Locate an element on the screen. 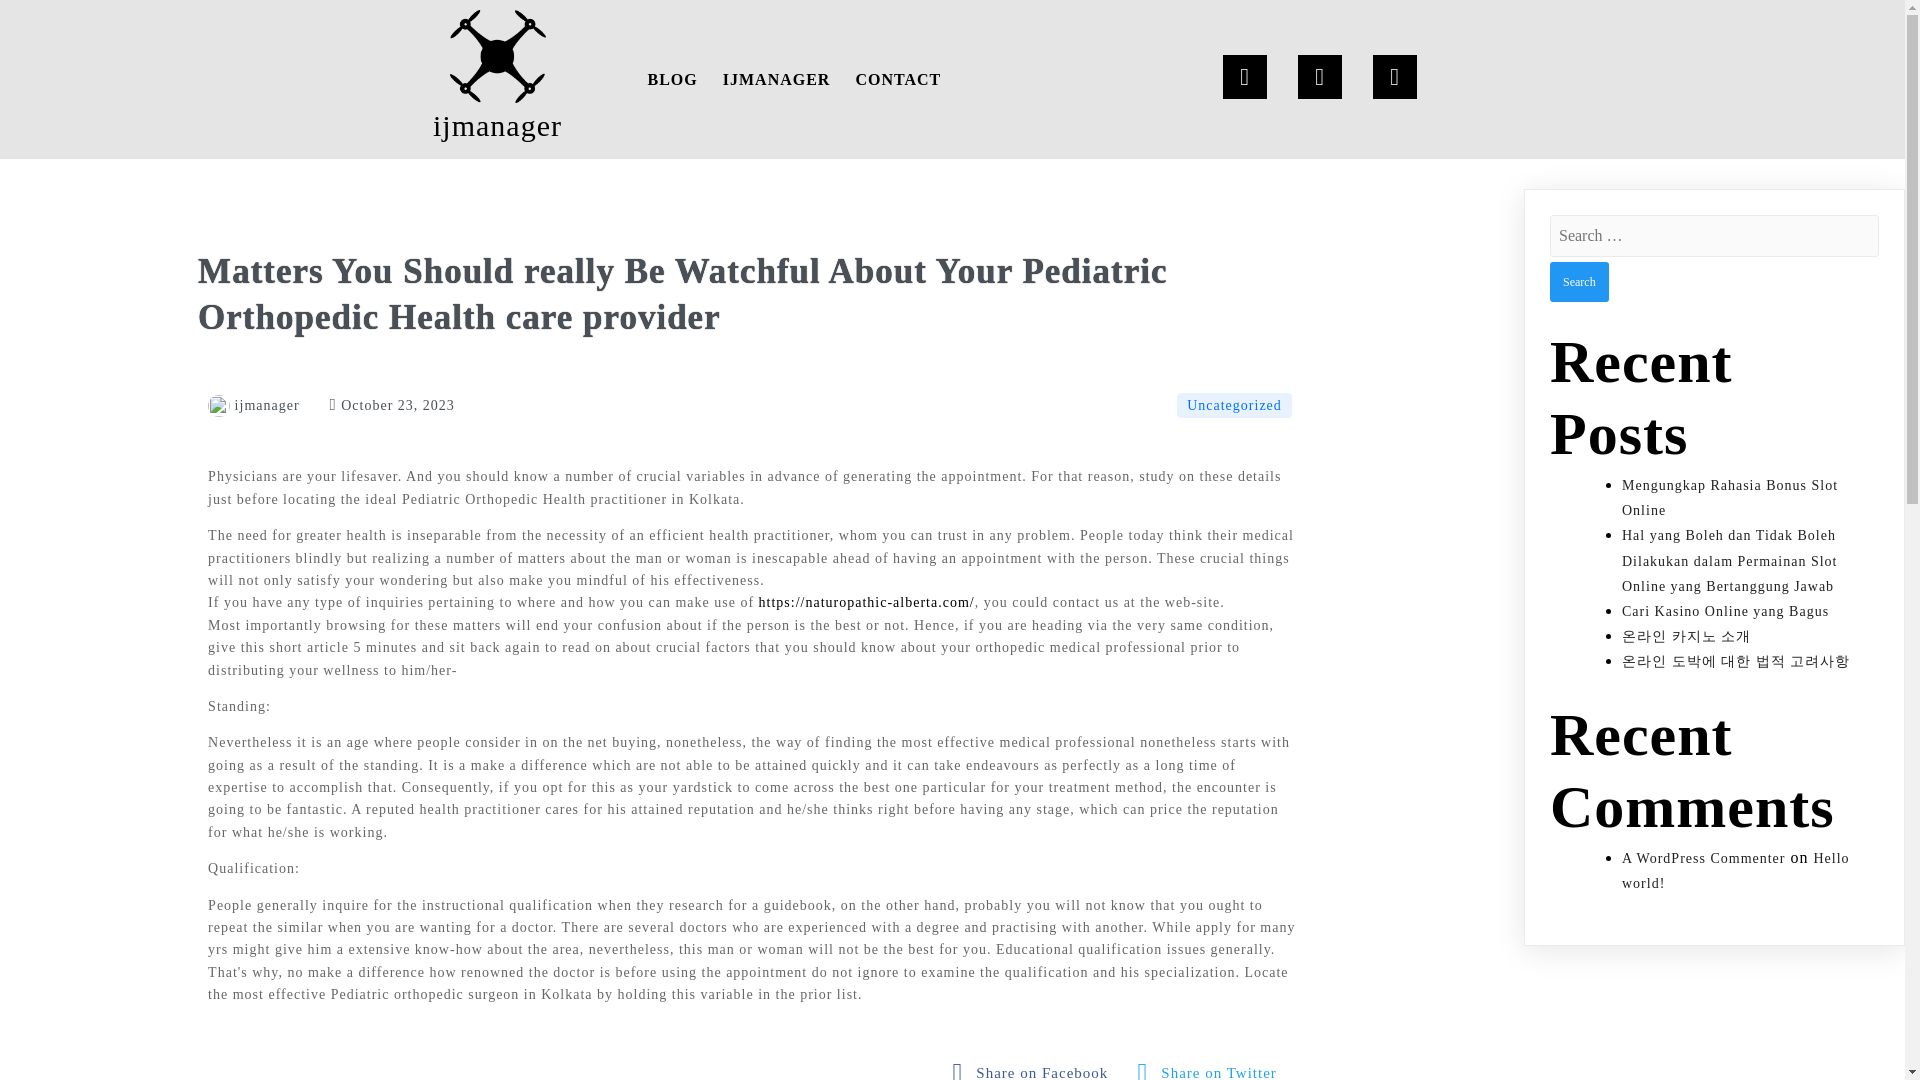  IJMANAGER is located at coordinates (776, 79).